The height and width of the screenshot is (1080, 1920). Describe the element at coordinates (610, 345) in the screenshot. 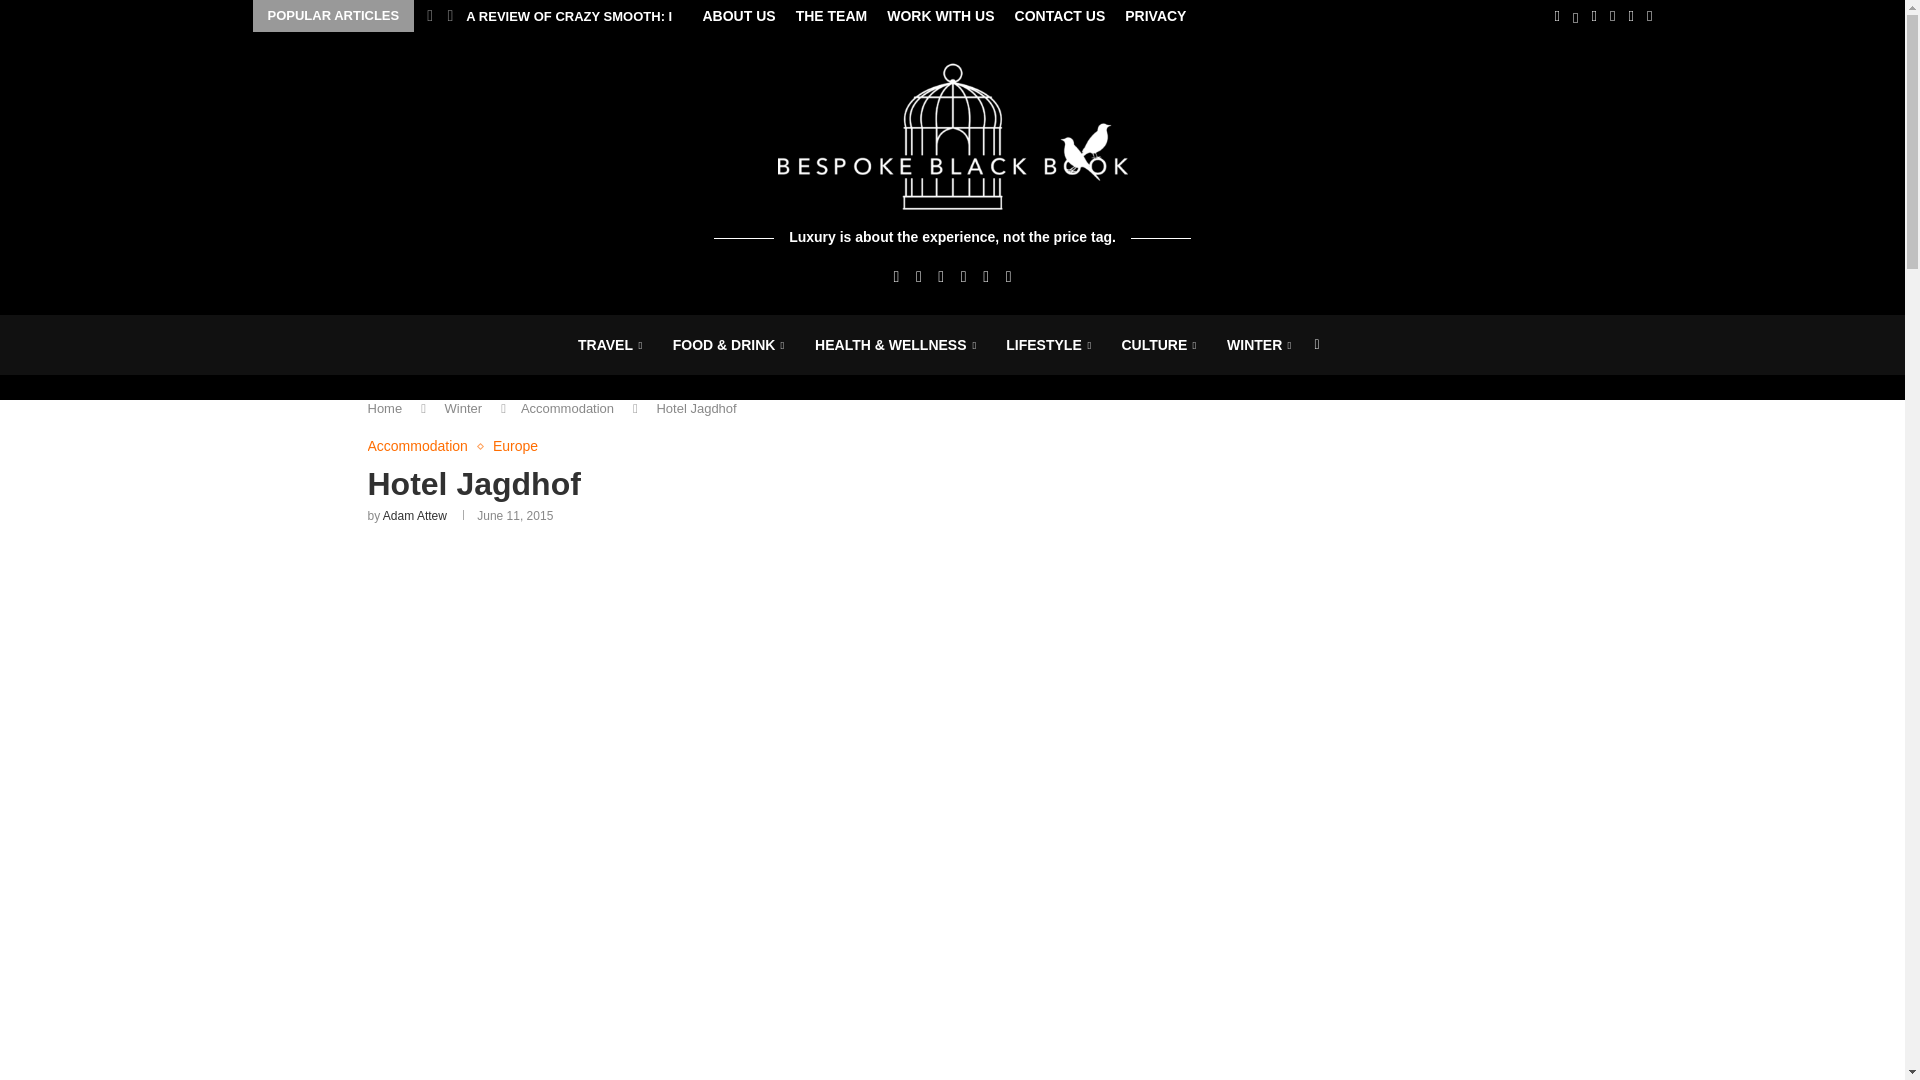

I see `TRAVEL` at that location.